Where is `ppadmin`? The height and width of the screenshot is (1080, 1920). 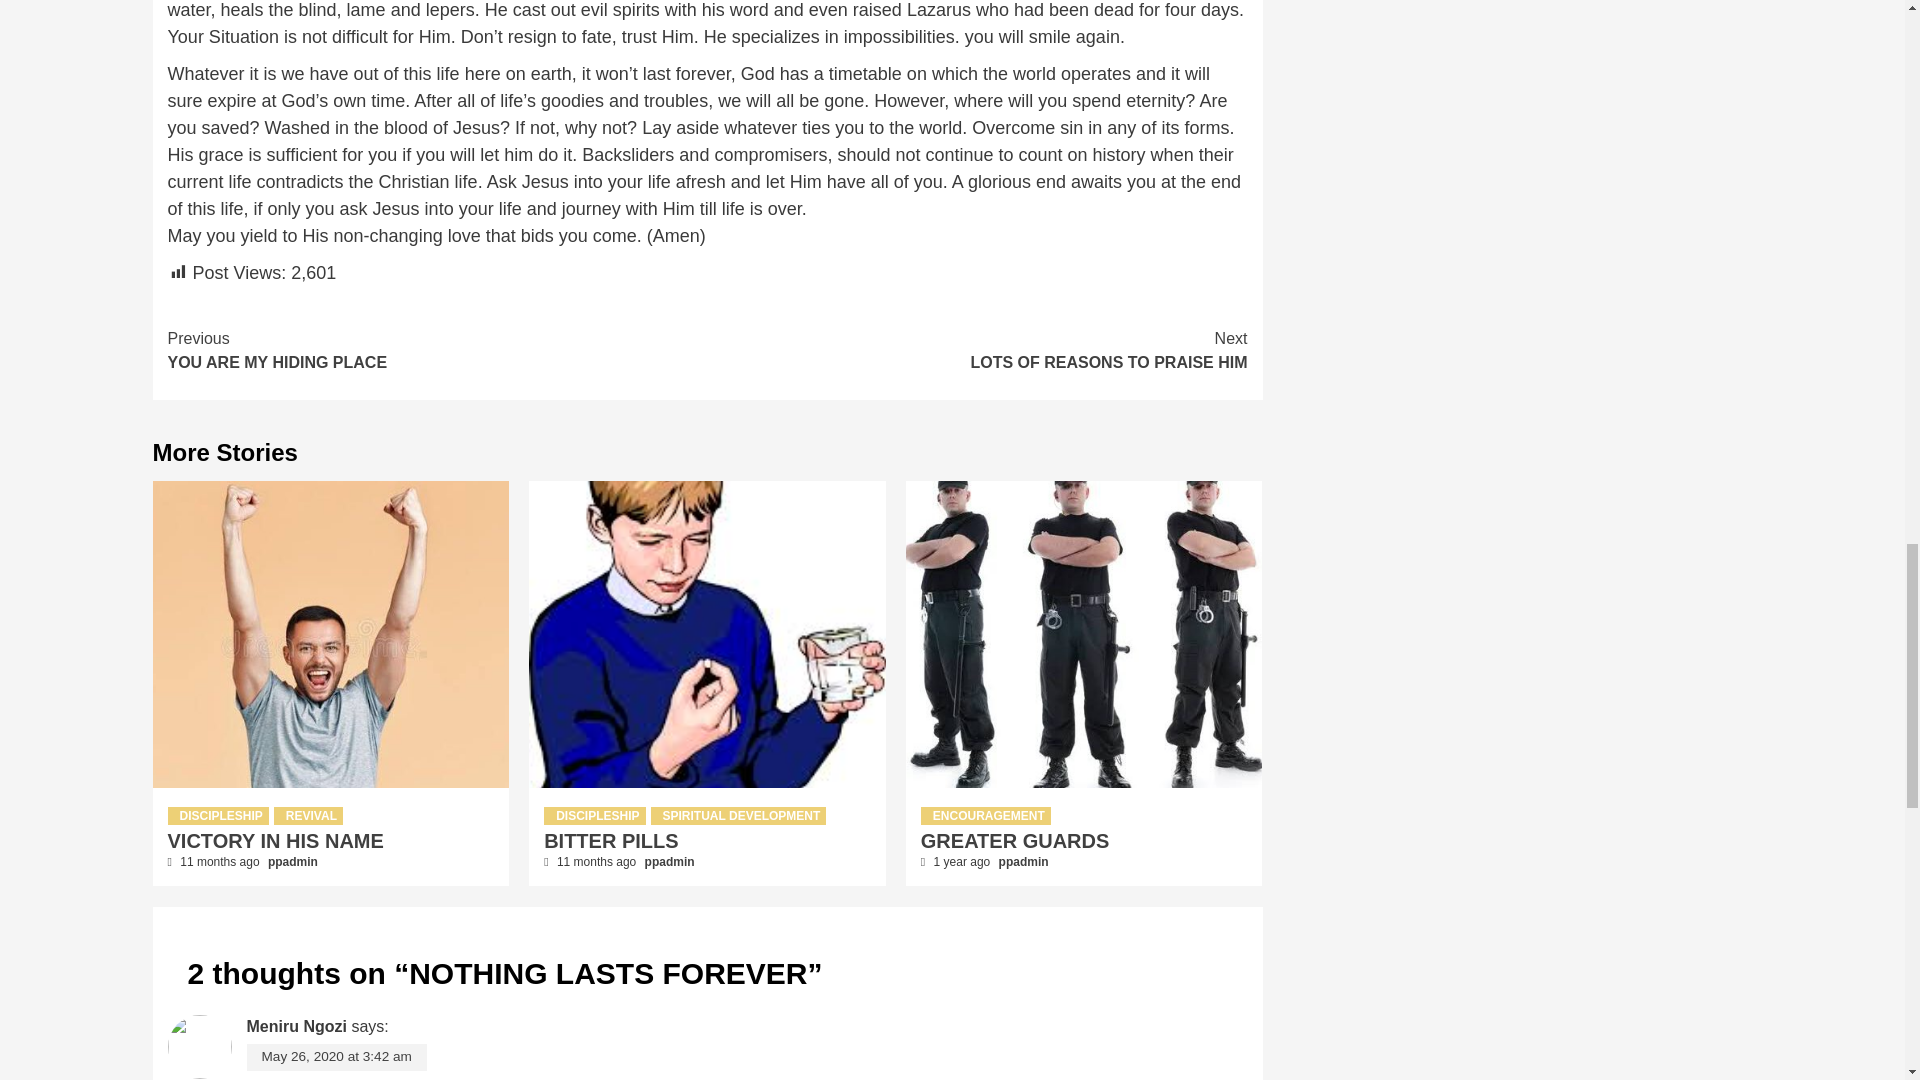
ppadmin is located at coordinates (276, 841).